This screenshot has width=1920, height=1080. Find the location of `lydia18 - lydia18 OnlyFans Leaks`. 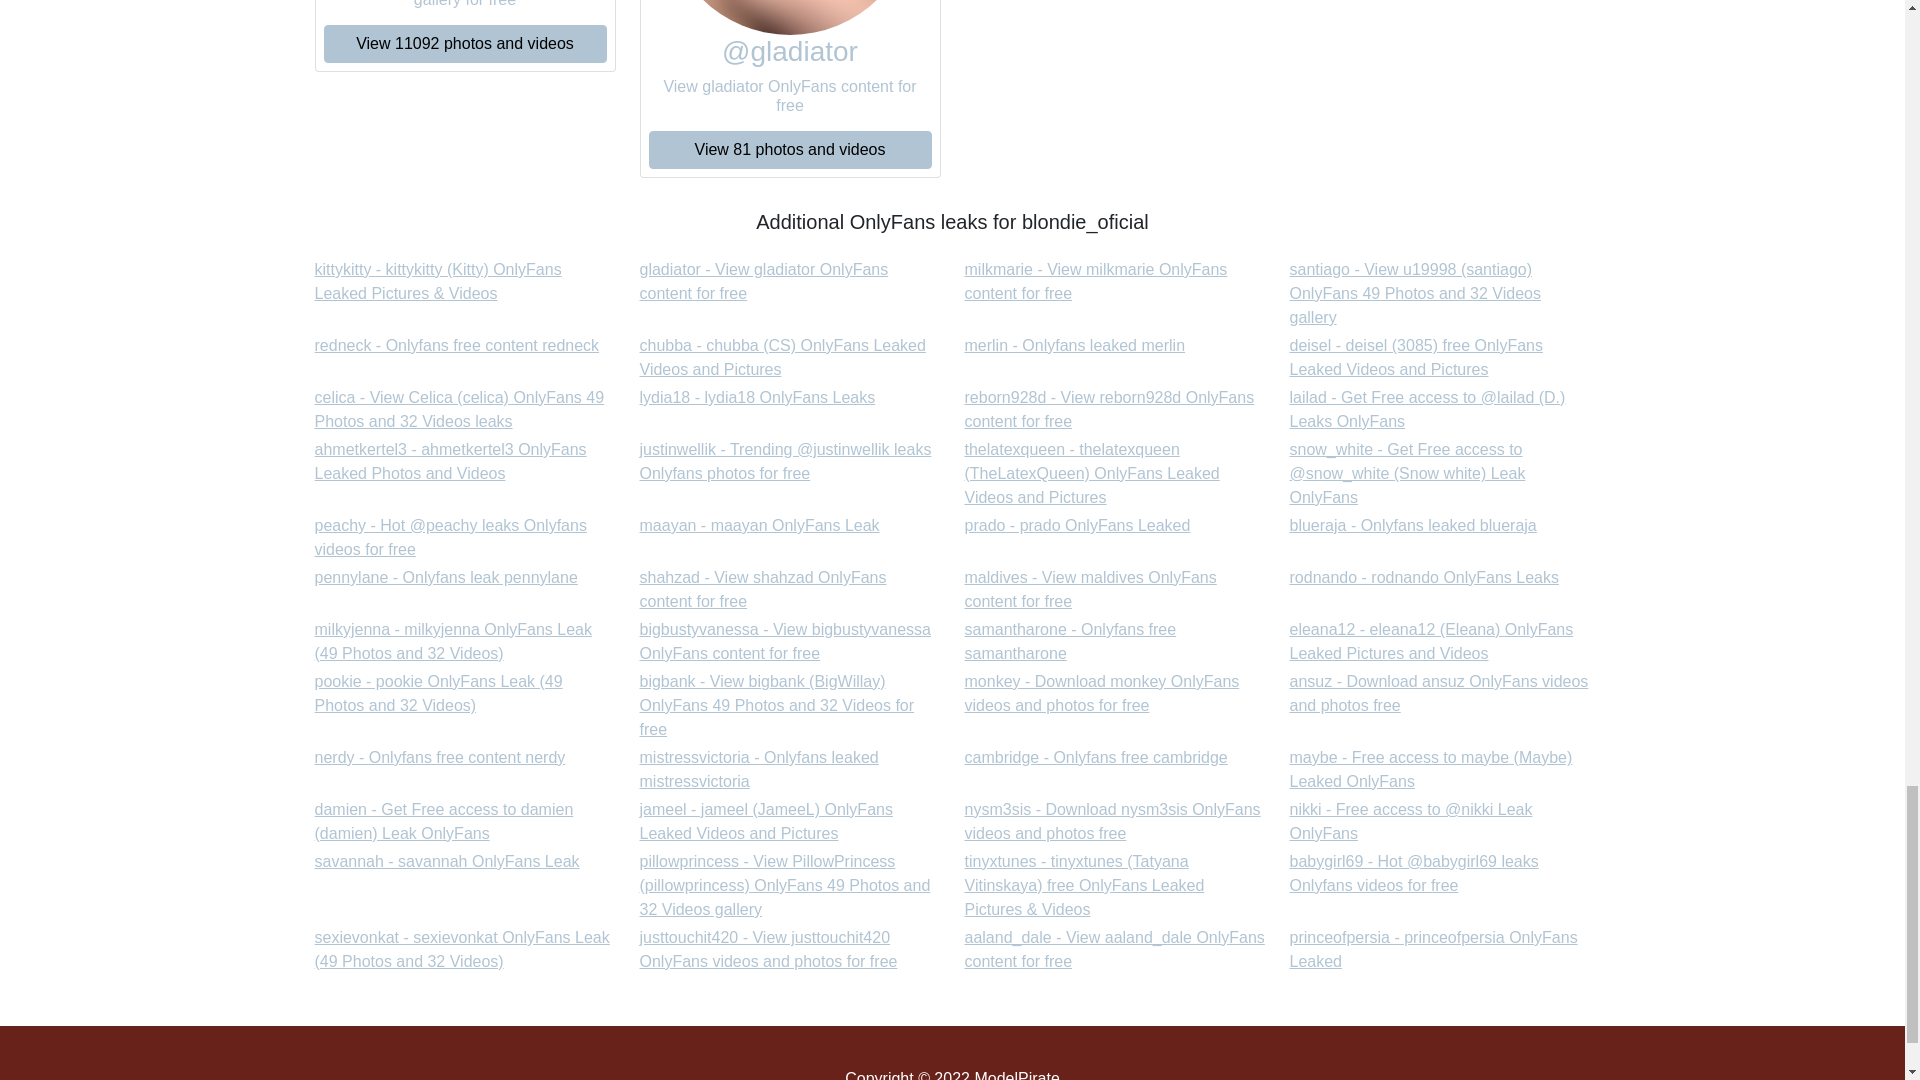

lydia18 - lydia18 OnlyFans Leaks is located at coordinates (456, 345).